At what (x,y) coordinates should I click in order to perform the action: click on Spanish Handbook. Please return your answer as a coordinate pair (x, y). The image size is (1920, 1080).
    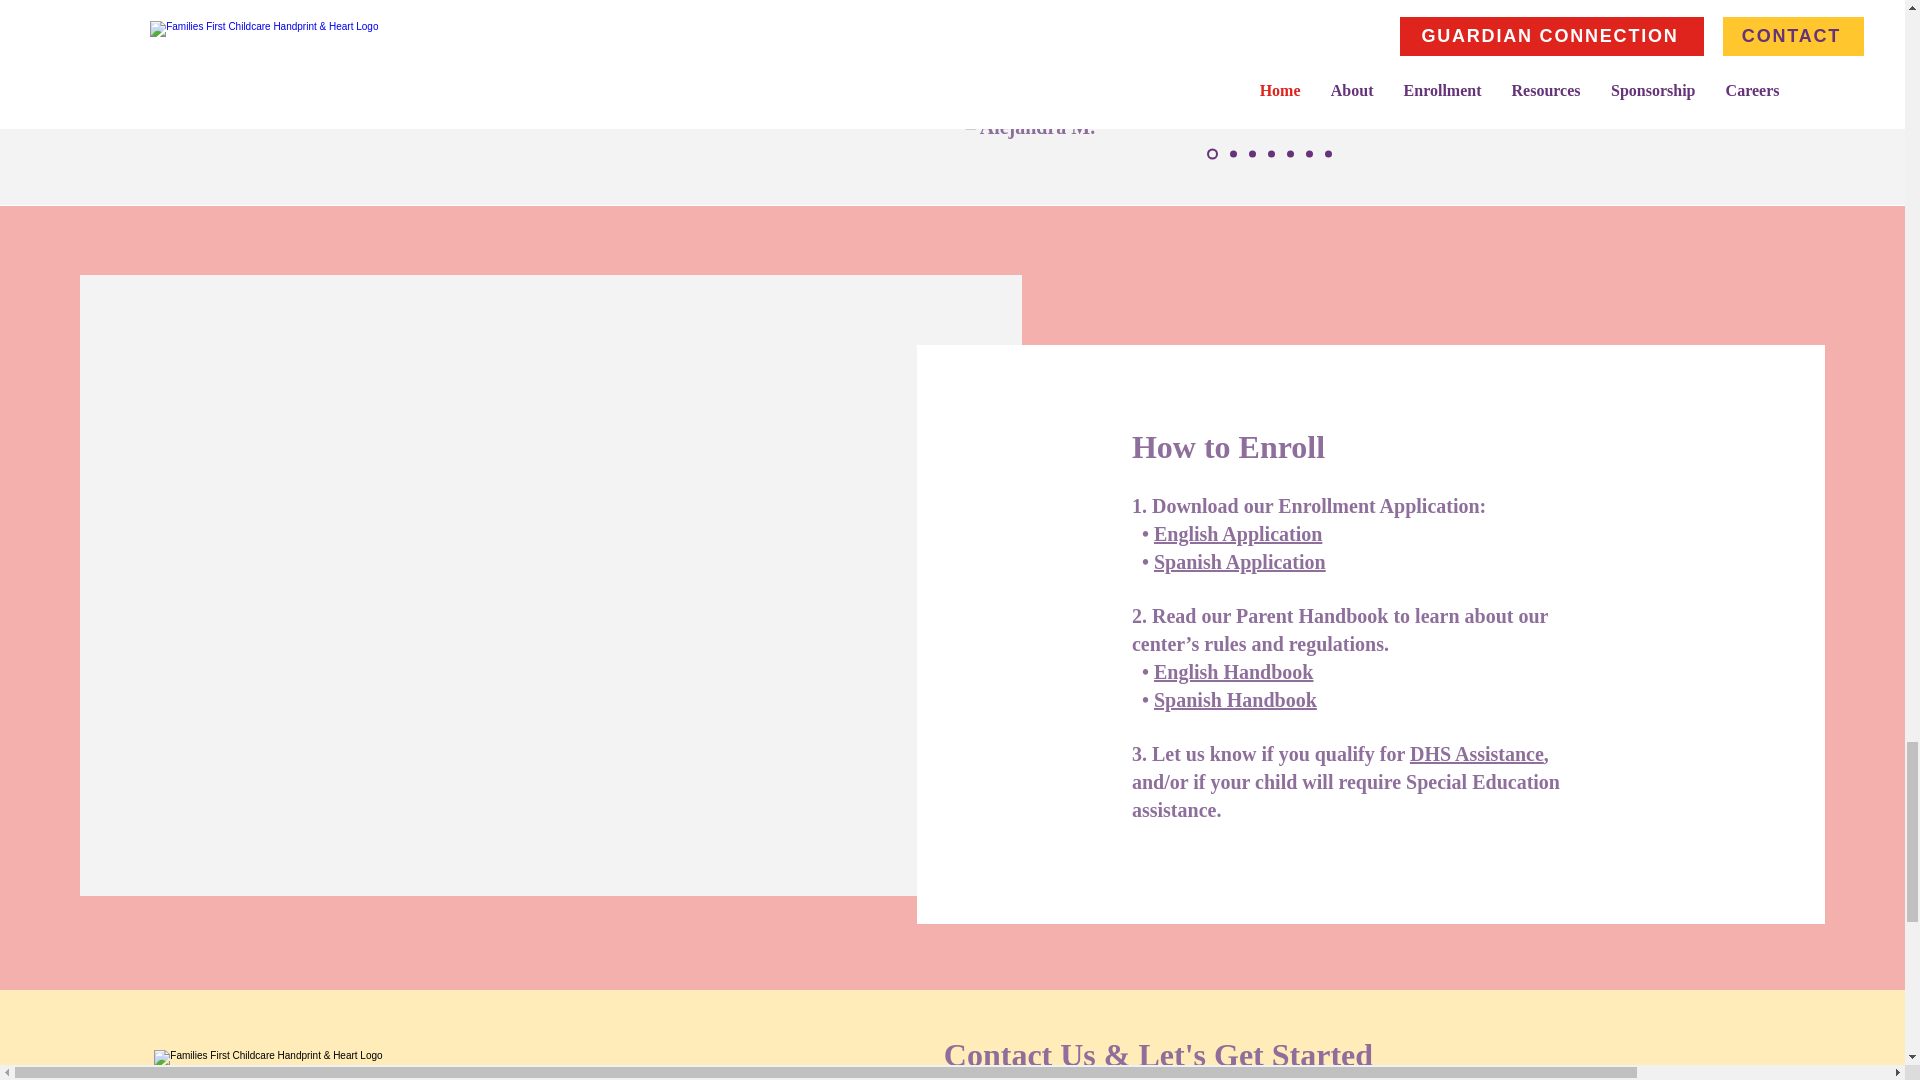
    Looking at the image, I should click on (1235, 700).